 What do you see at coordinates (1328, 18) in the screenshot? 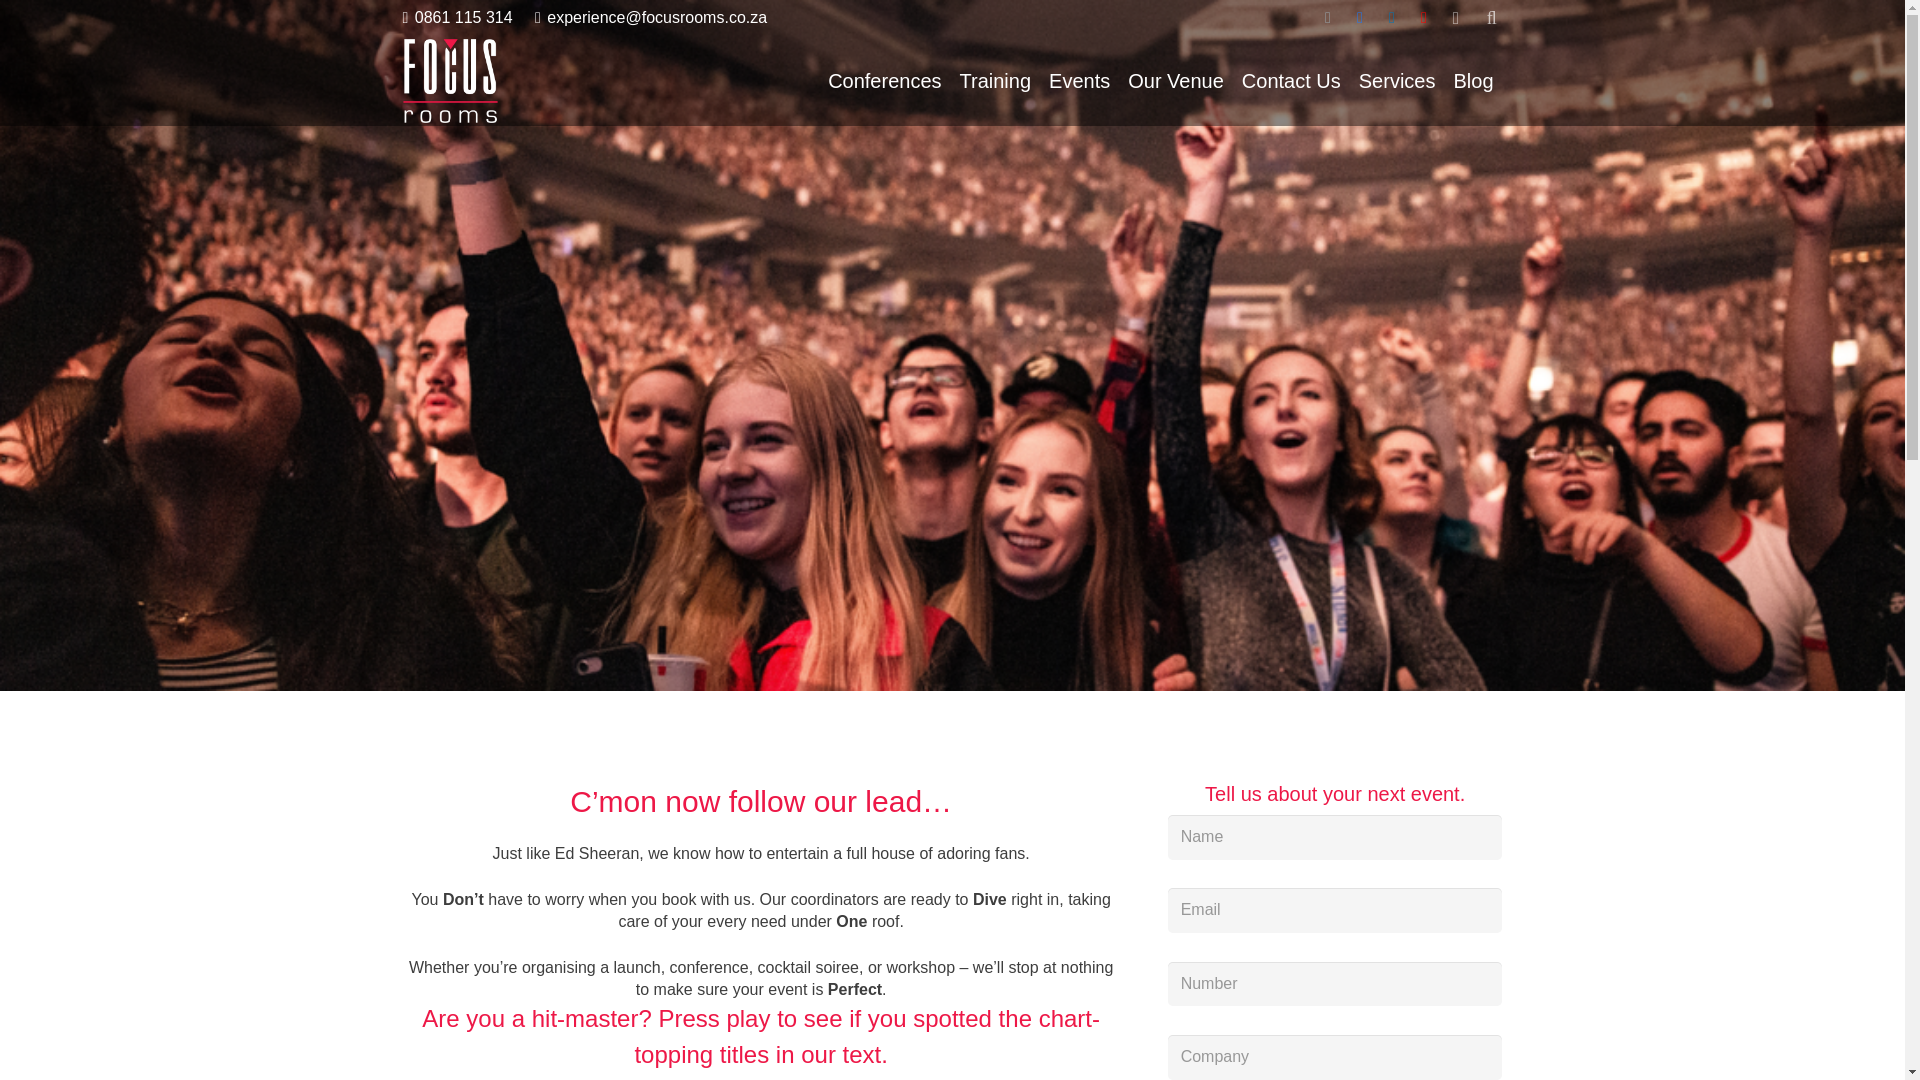
I see `Email` at bounding box center [1328, 18].